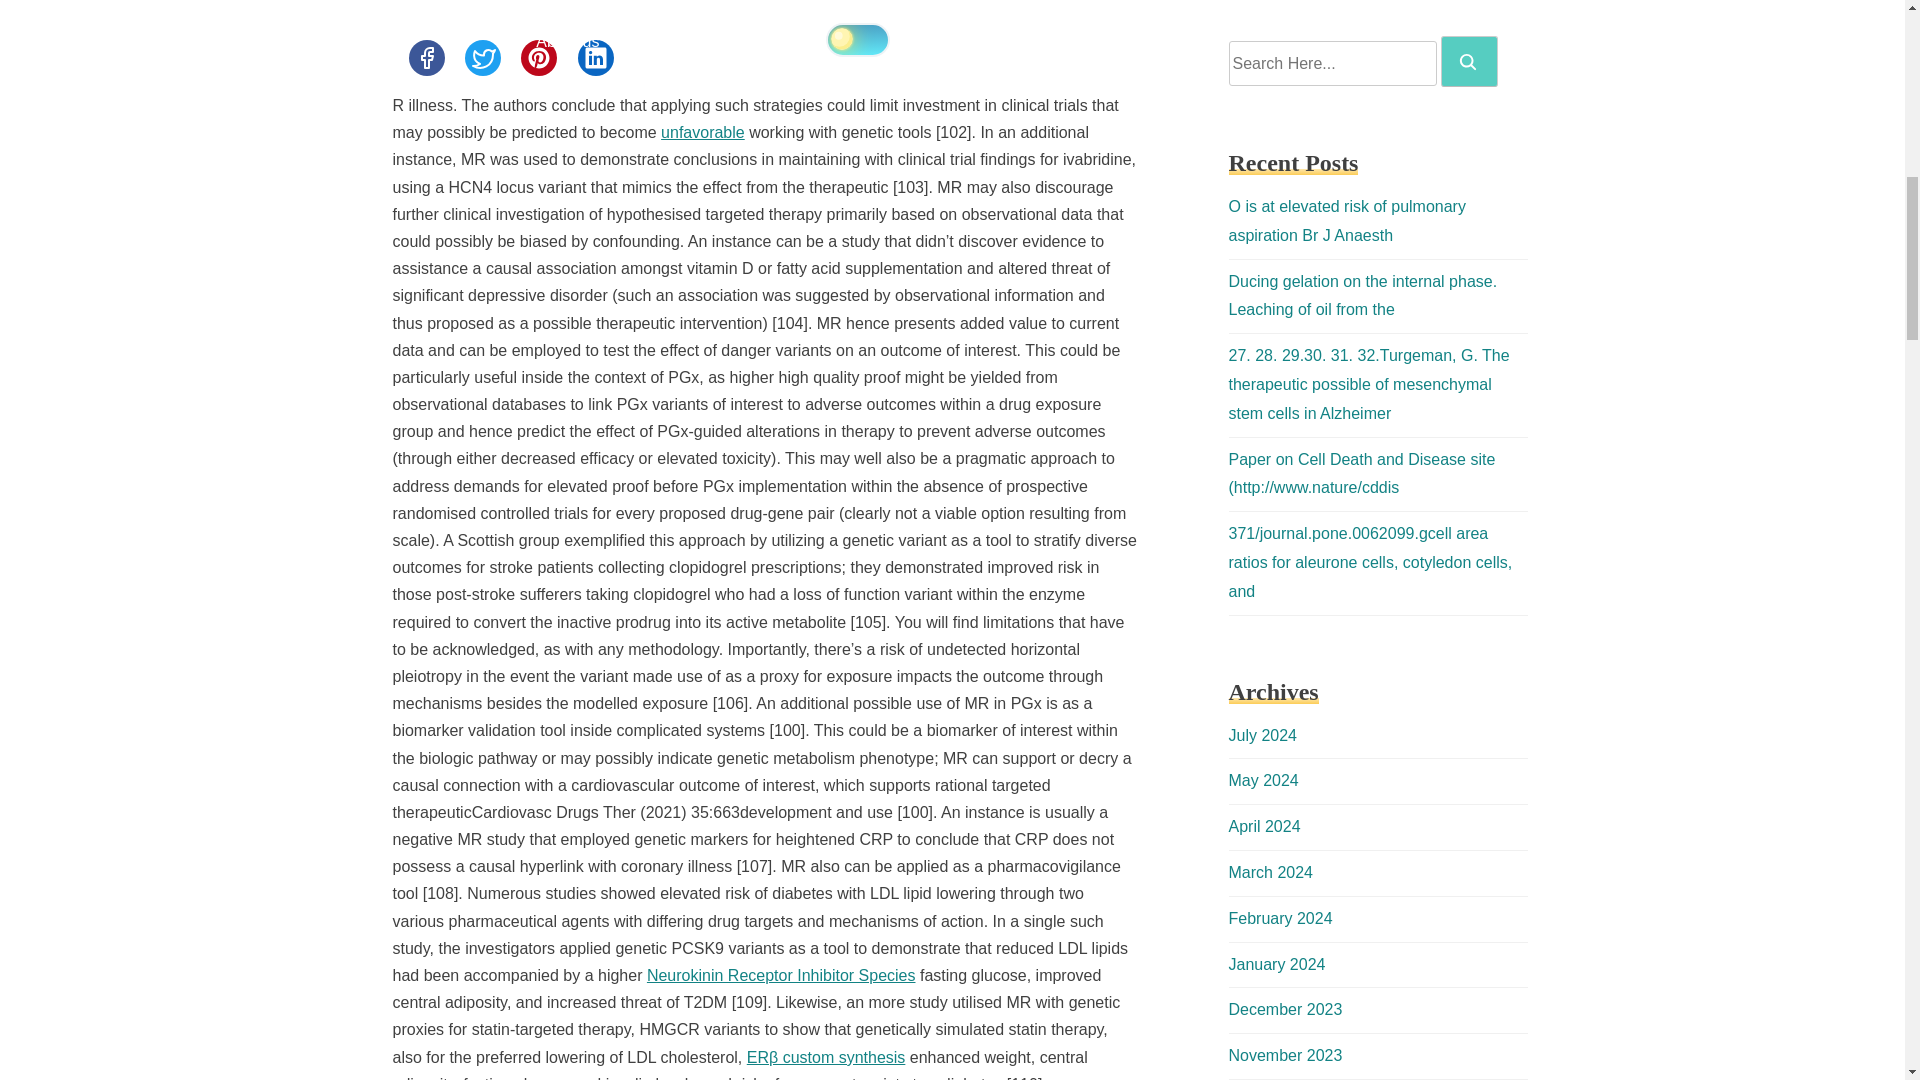 The height and width of the screenshot is (1080, 1920). I want to click on Share this post on Twitter, so click(482, 57).